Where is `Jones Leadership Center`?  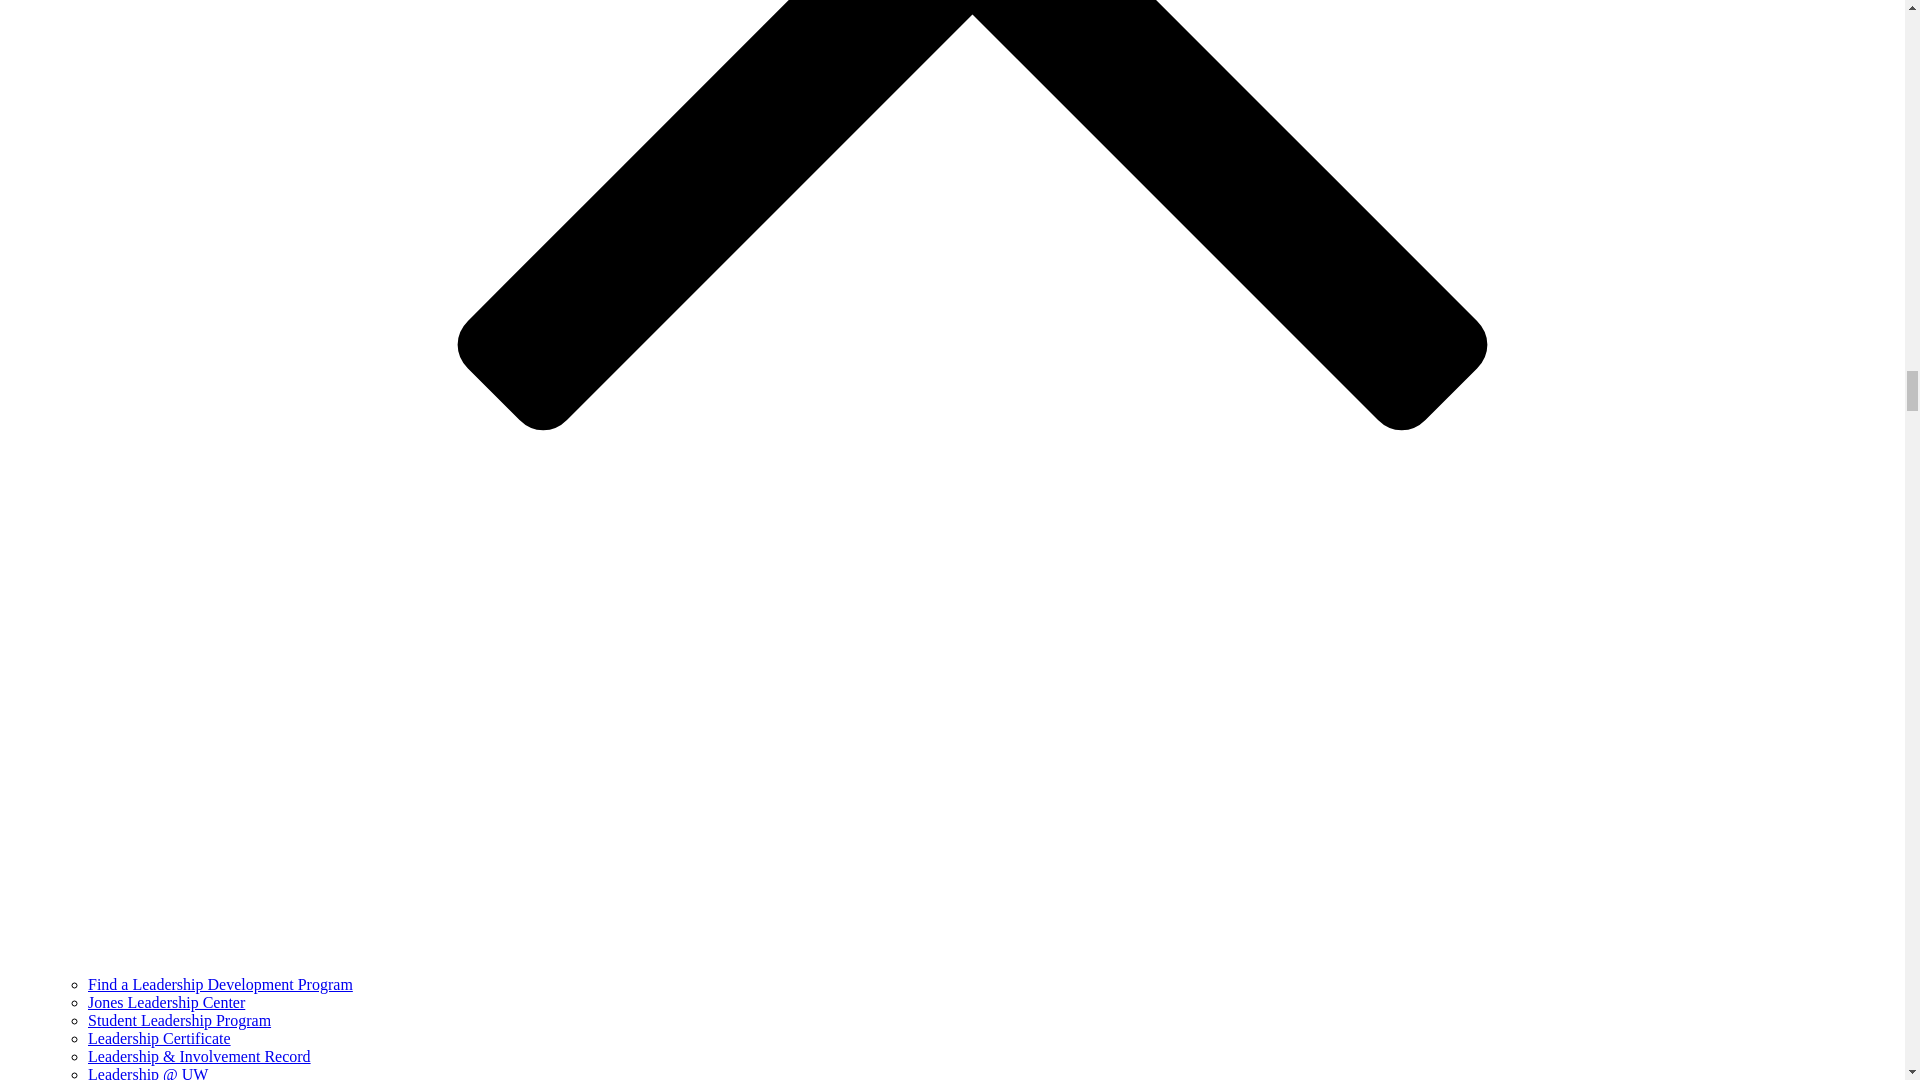 Jones Leadership Center is located at coordinates (166, 1002).